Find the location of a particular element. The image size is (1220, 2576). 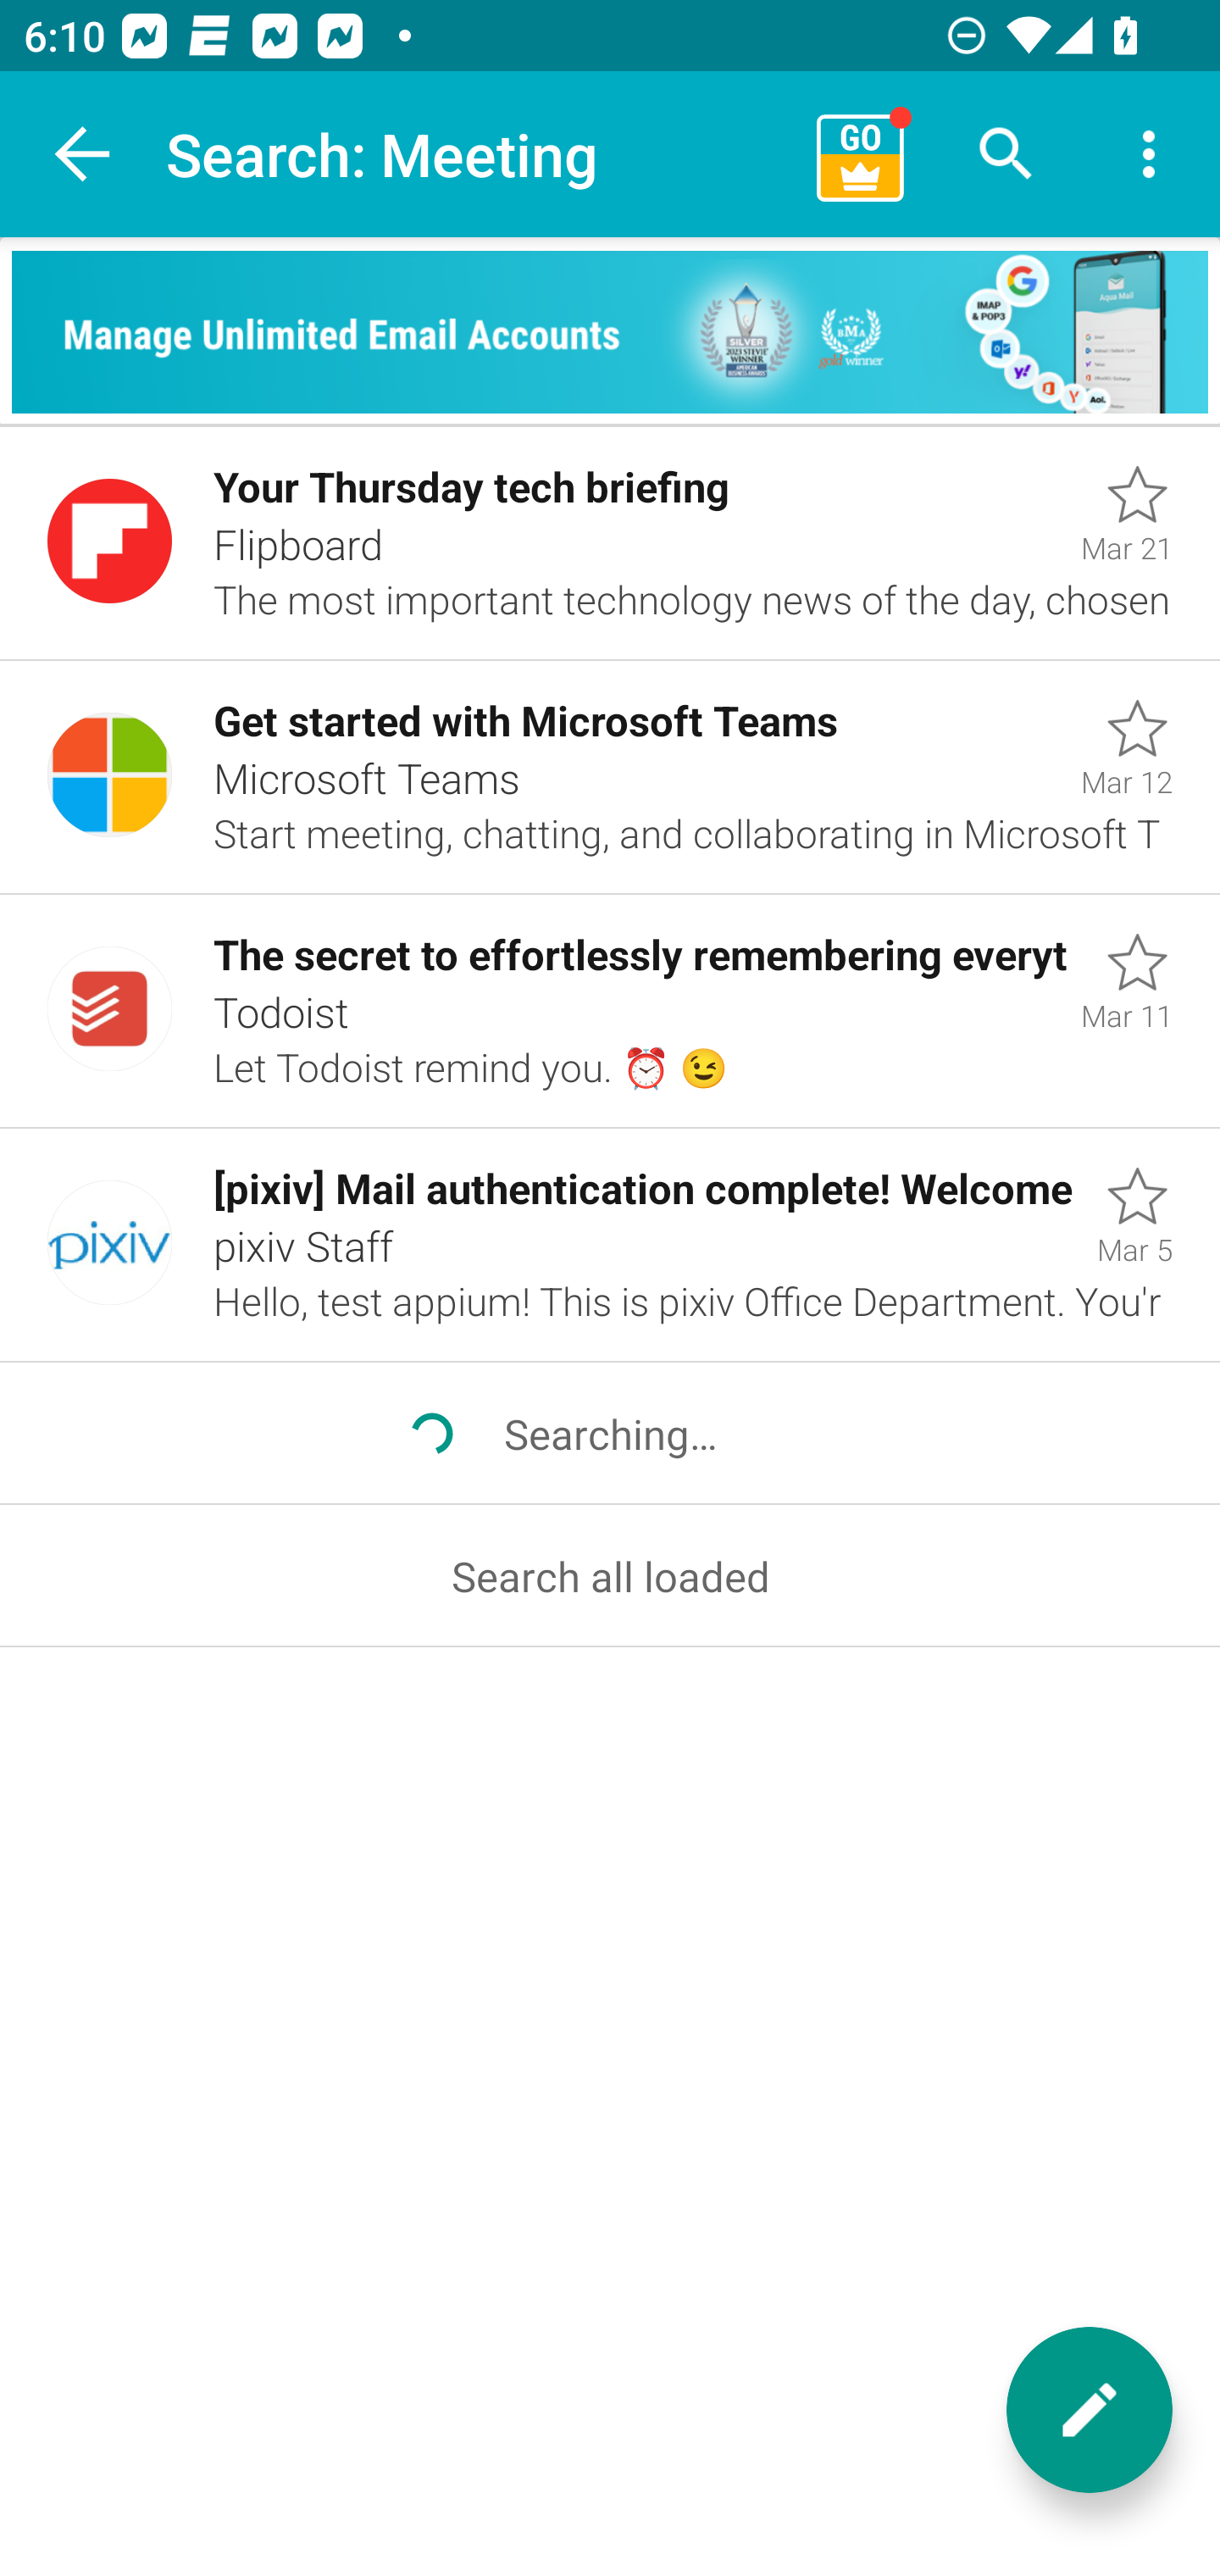

Searching… is located at coordinates (610, 1434).